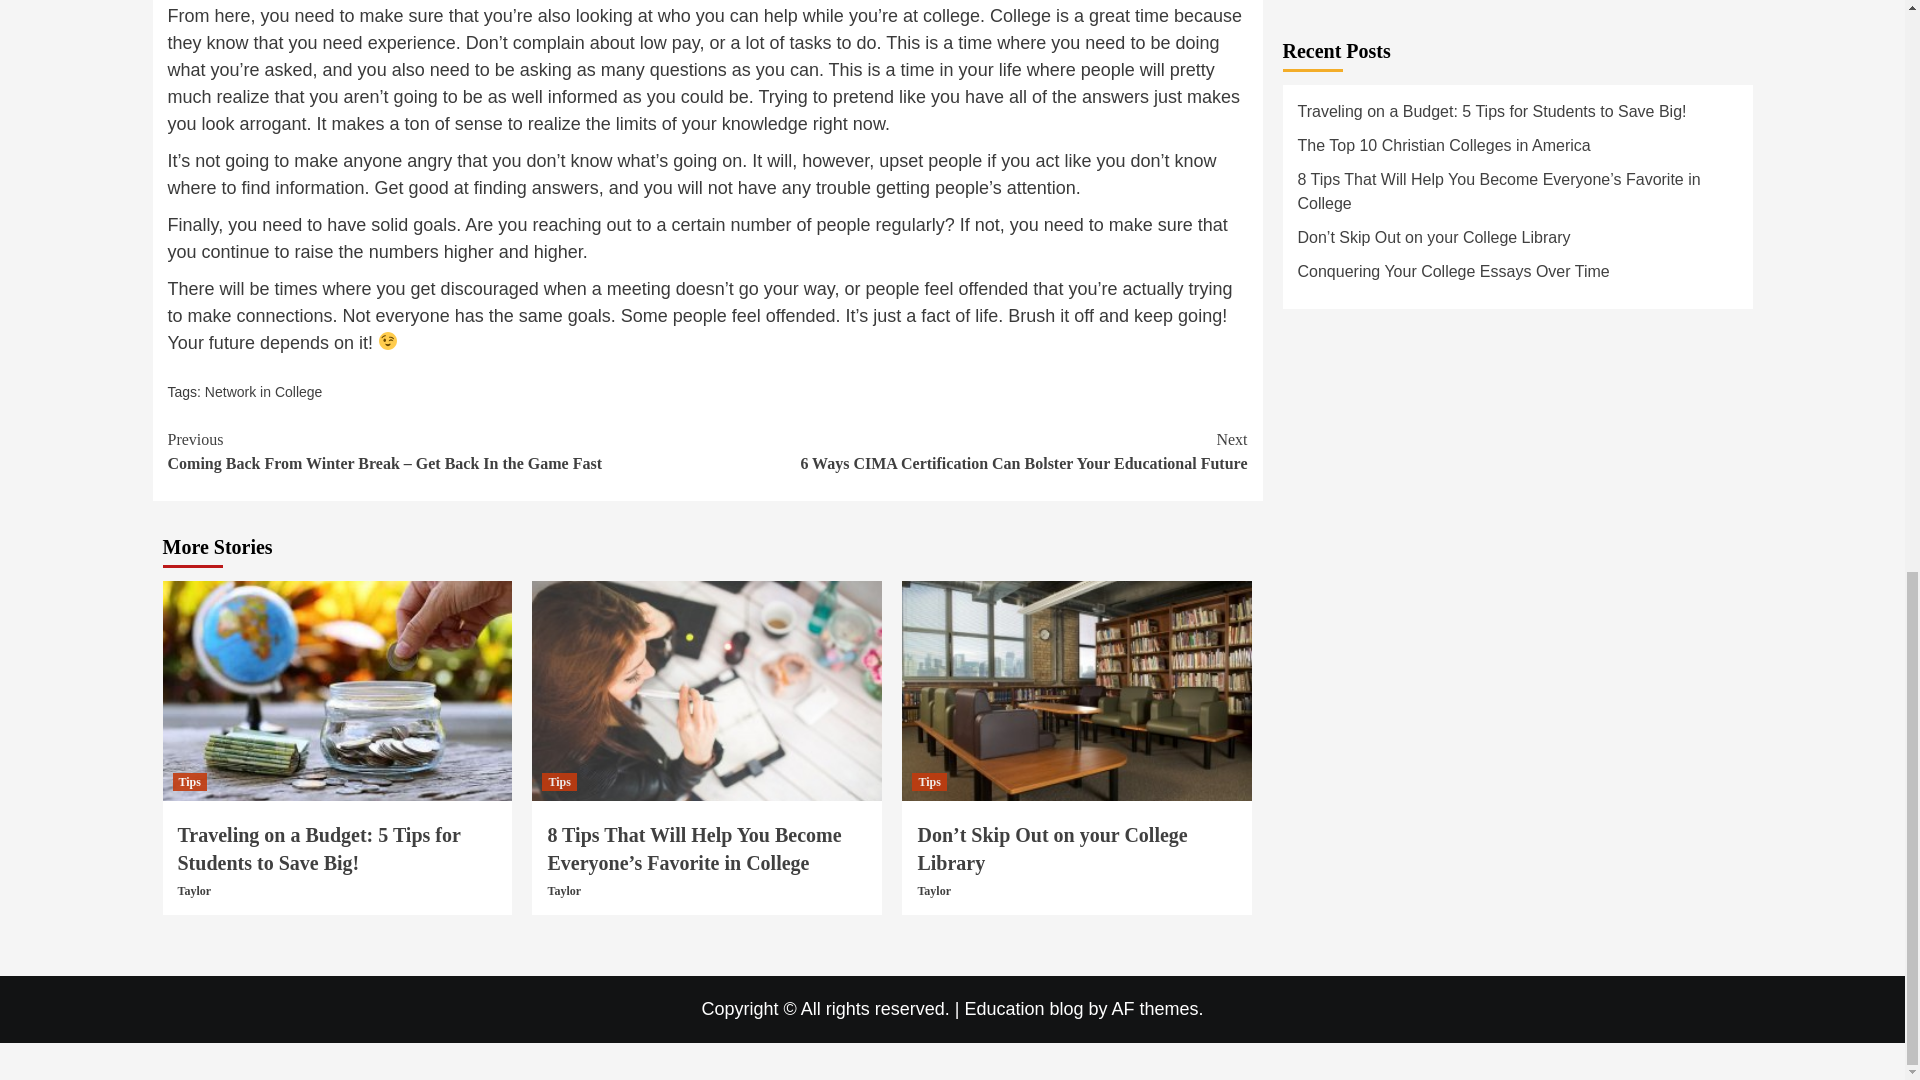 The width and height of the screenshot is (1920, 1080). I want to click on Tips, so click(188, 782).